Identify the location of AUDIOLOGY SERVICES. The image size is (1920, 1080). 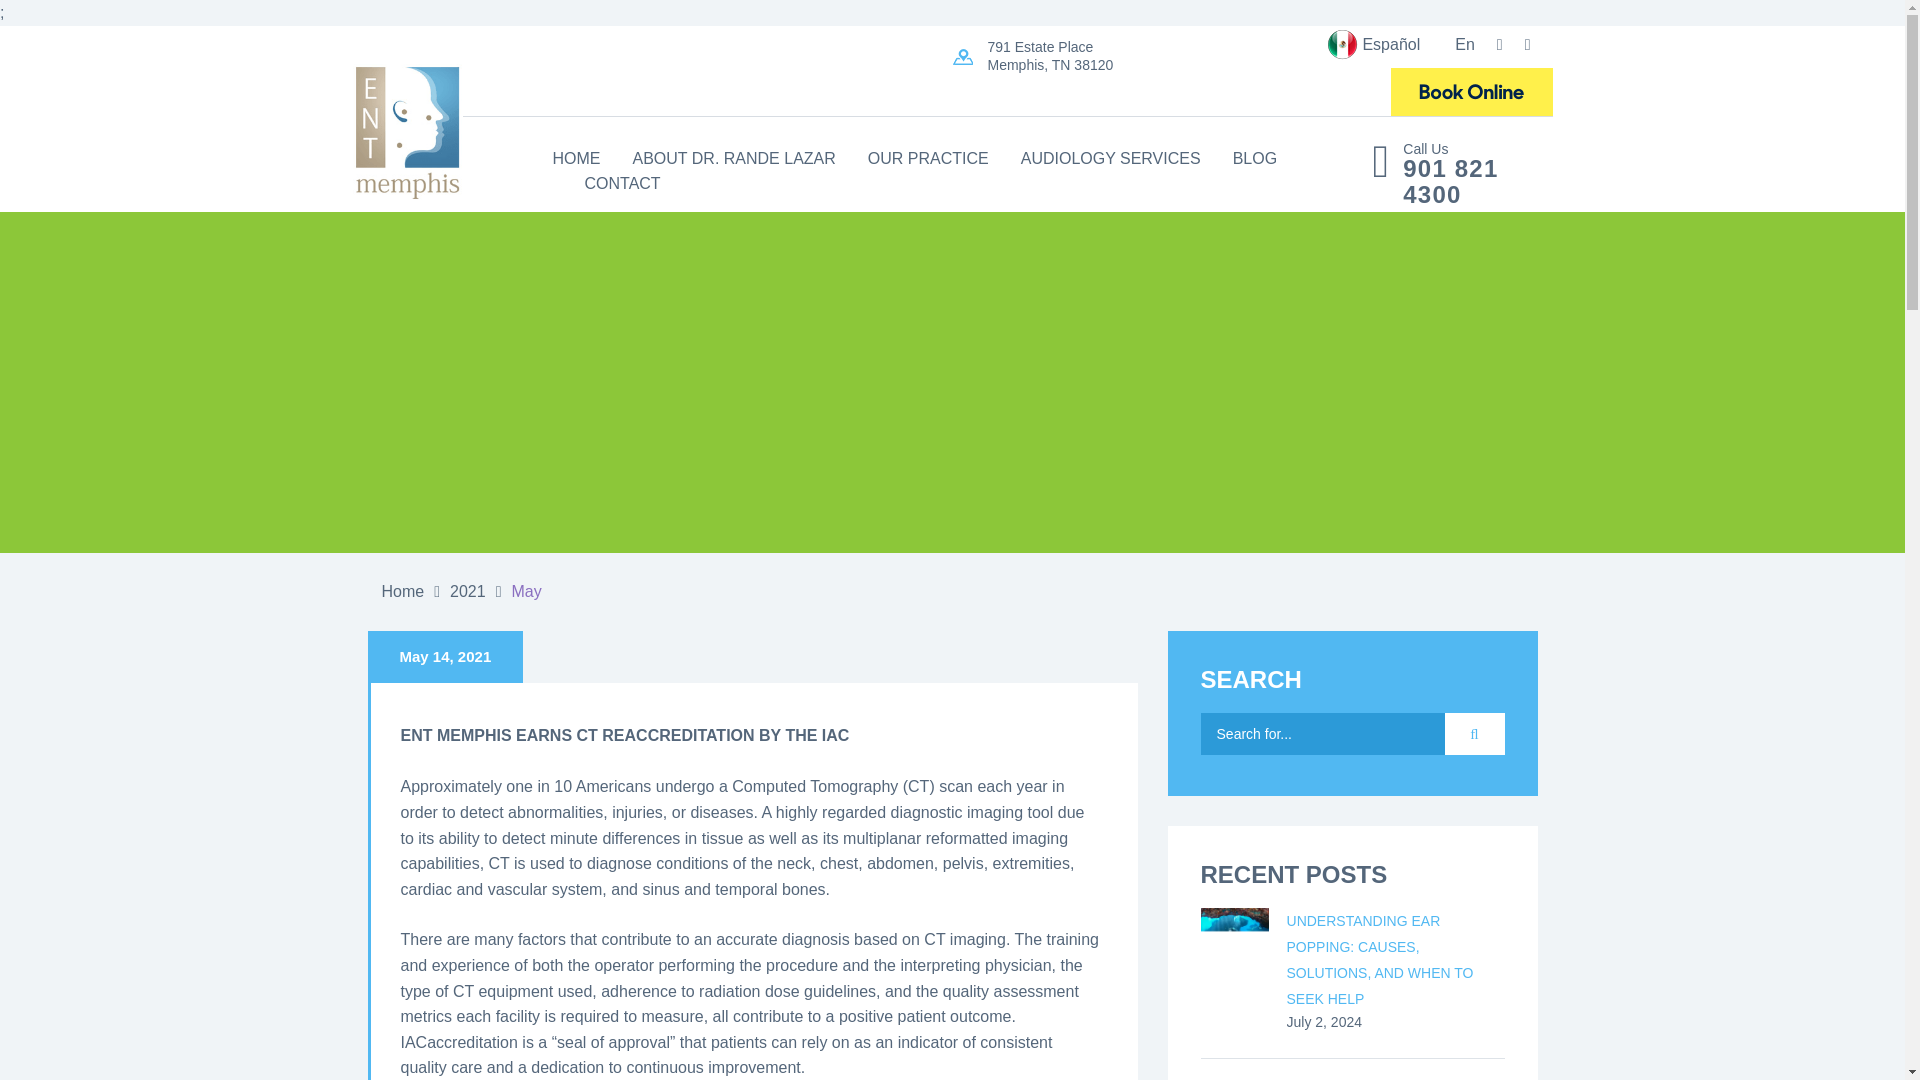
(1111, 158).